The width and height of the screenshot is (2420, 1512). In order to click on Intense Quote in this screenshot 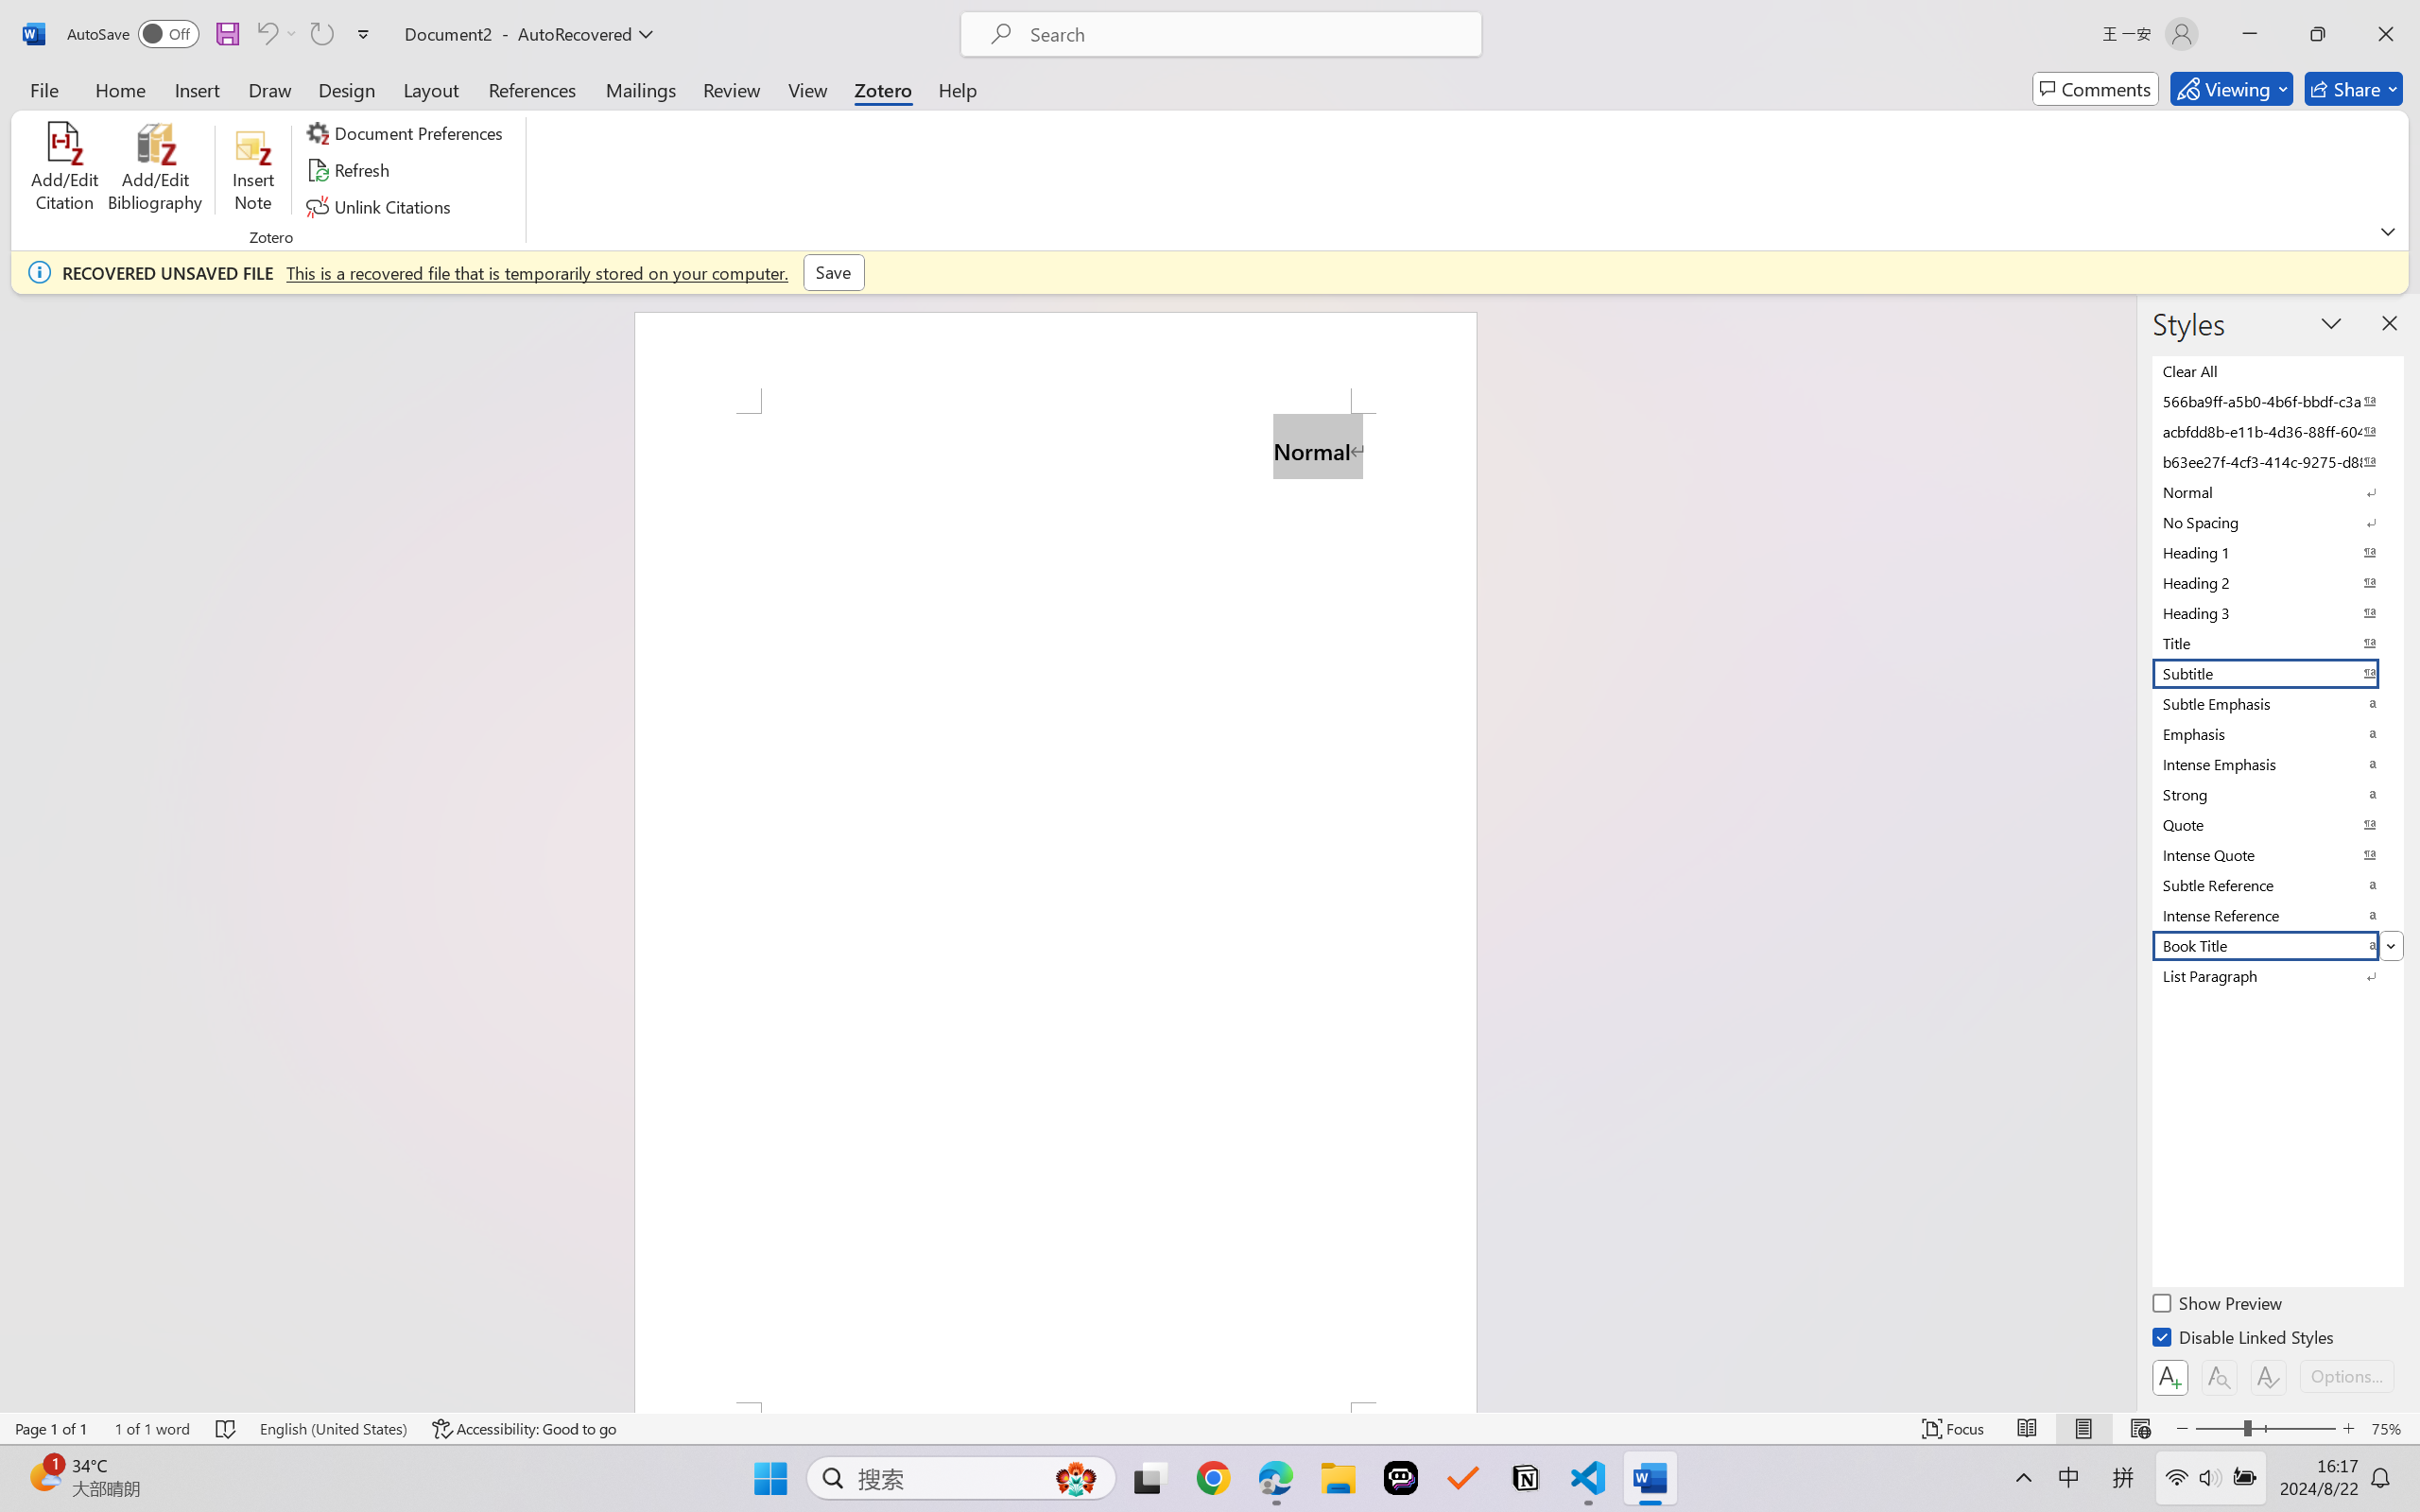, I will do `click(2276, 855)`.